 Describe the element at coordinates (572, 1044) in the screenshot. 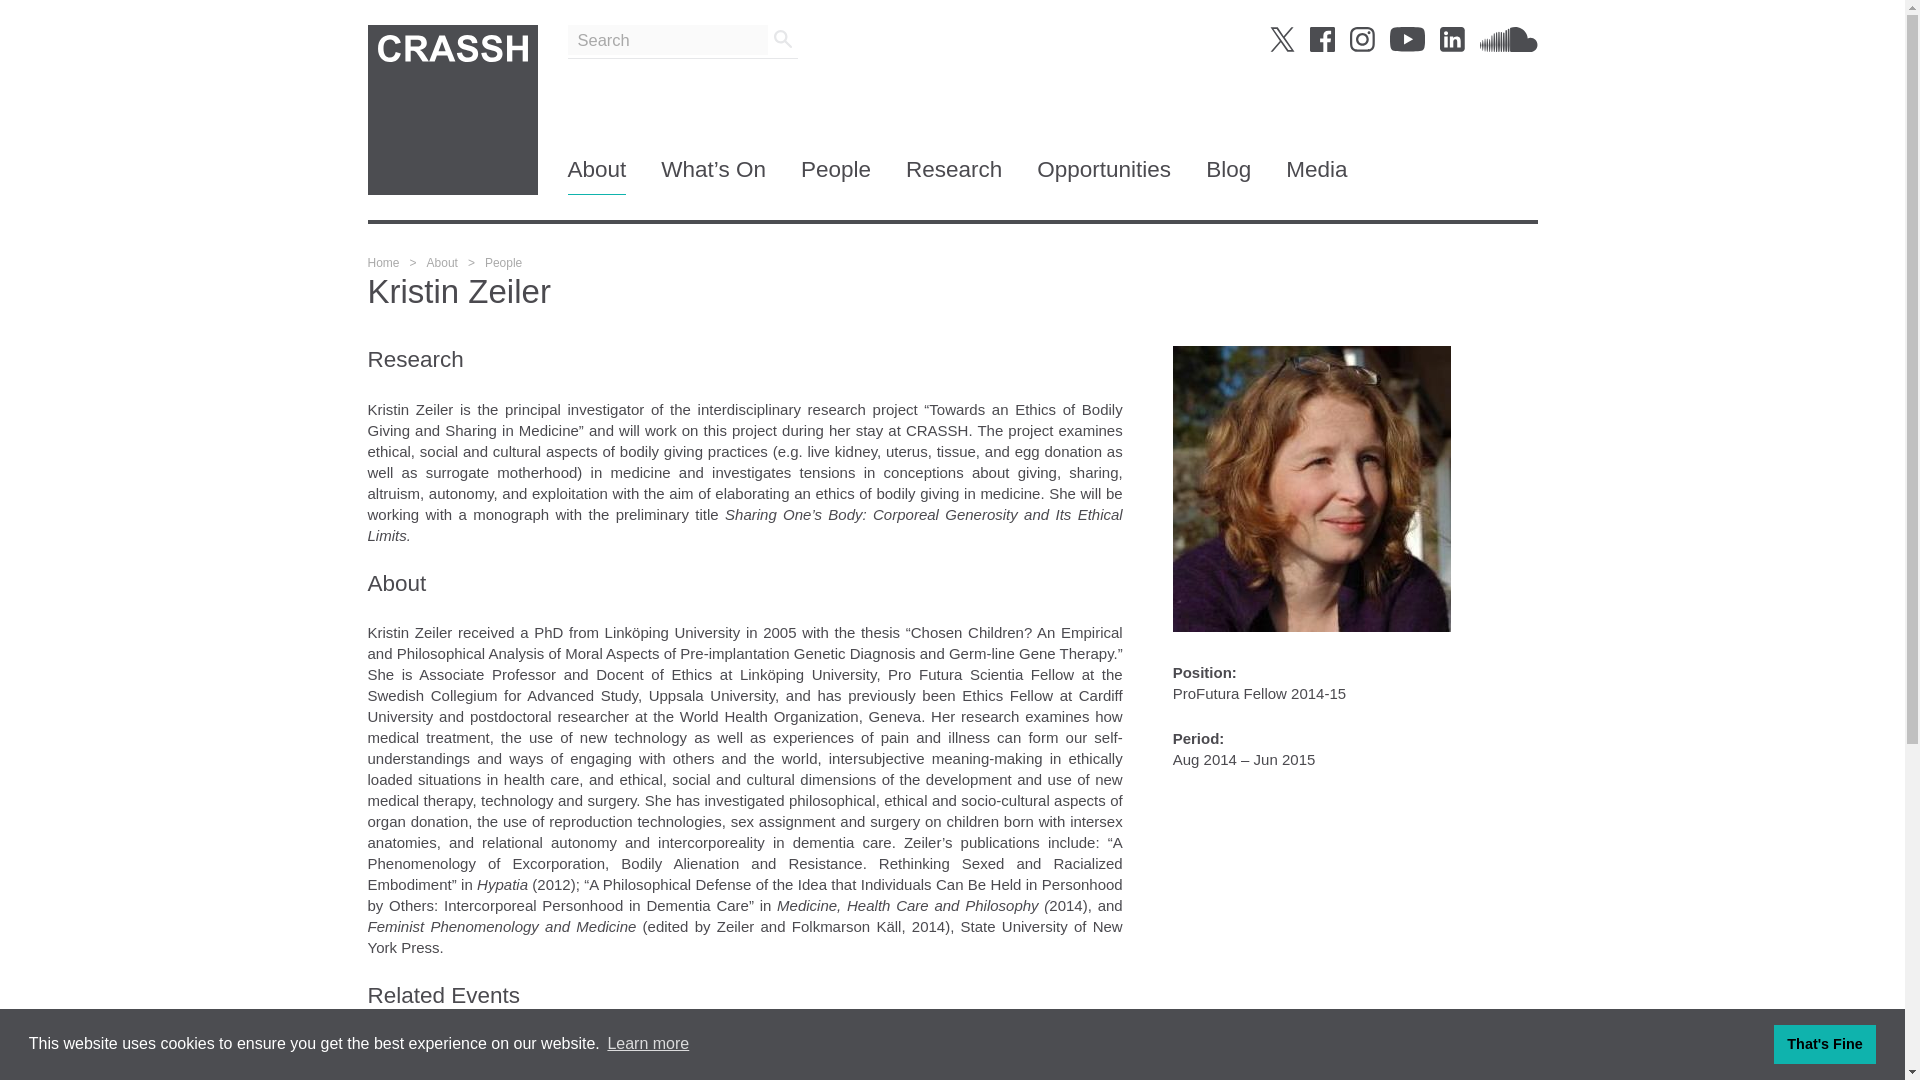

I see `Towards an Ethics of Bodily Giving and Sharing in Medicine` at that location.